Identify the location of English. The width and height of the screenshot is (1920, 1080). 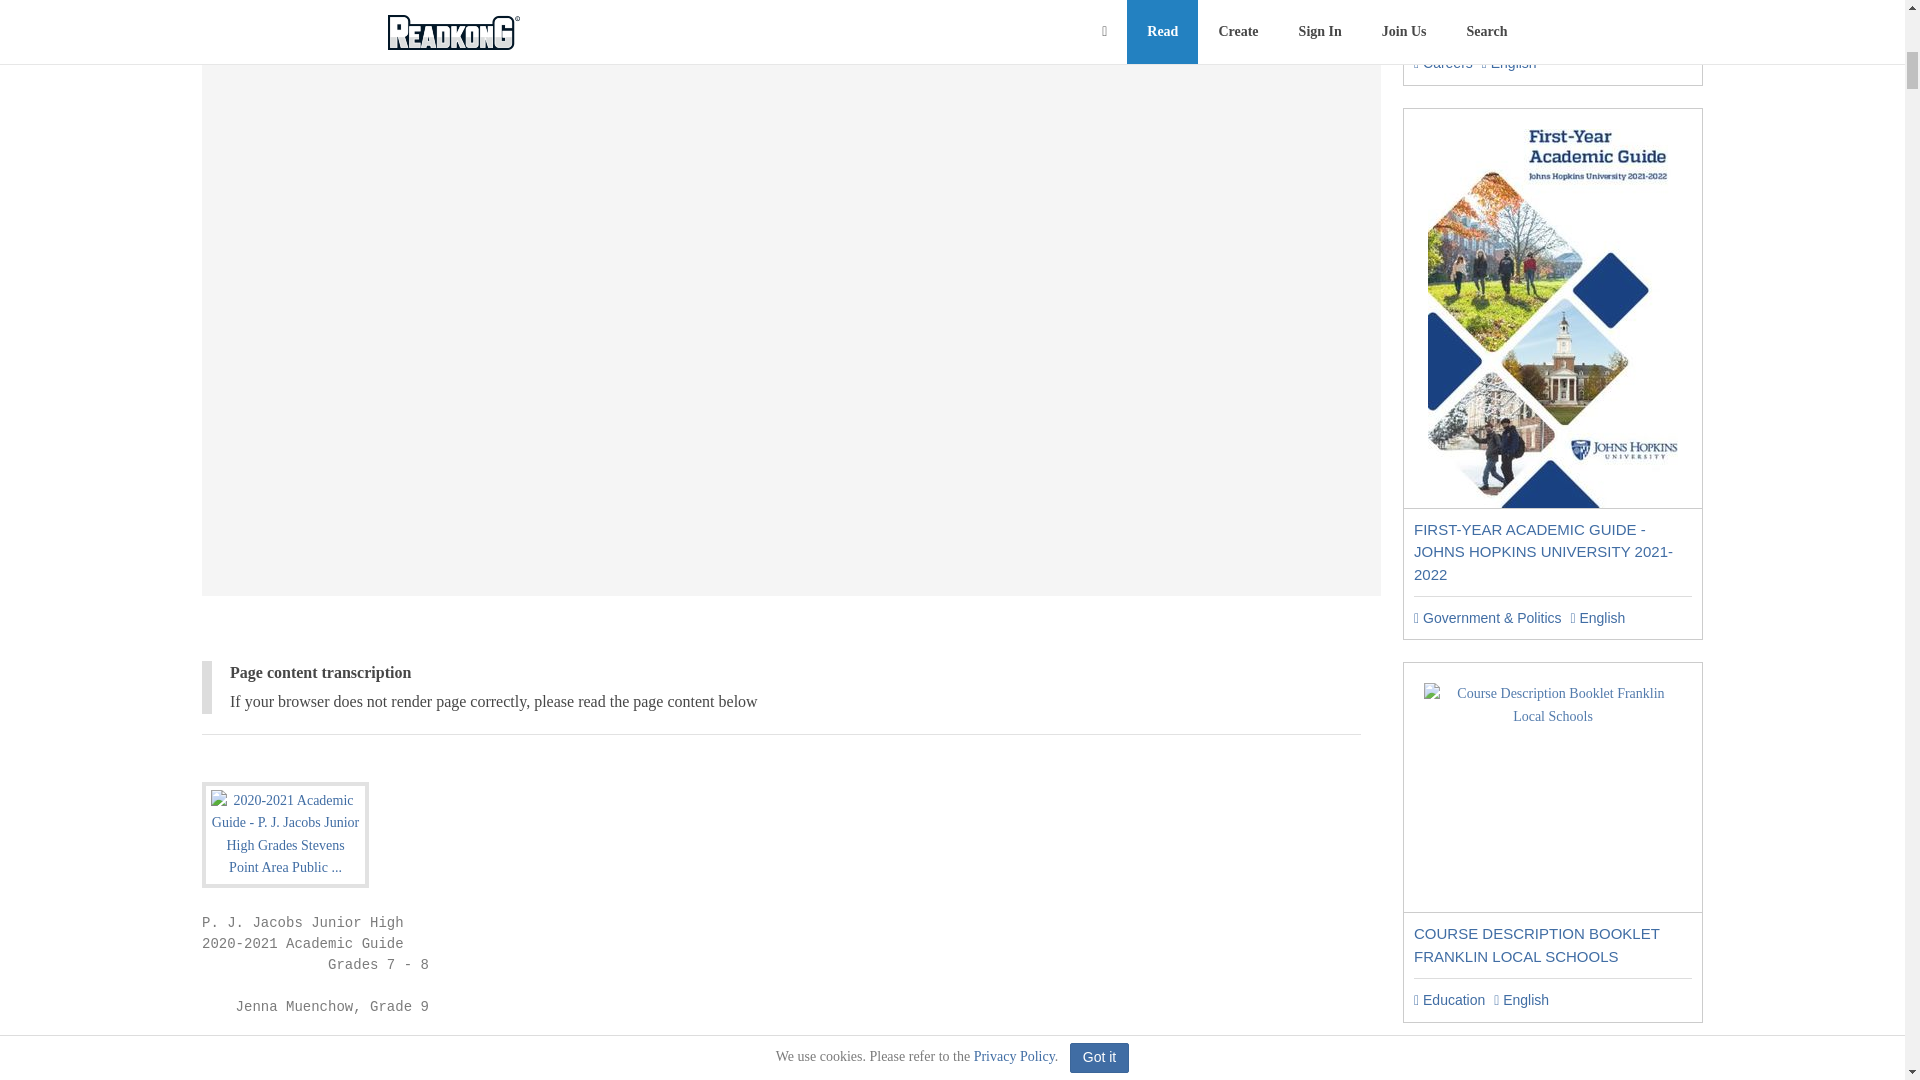
(1597, 618).